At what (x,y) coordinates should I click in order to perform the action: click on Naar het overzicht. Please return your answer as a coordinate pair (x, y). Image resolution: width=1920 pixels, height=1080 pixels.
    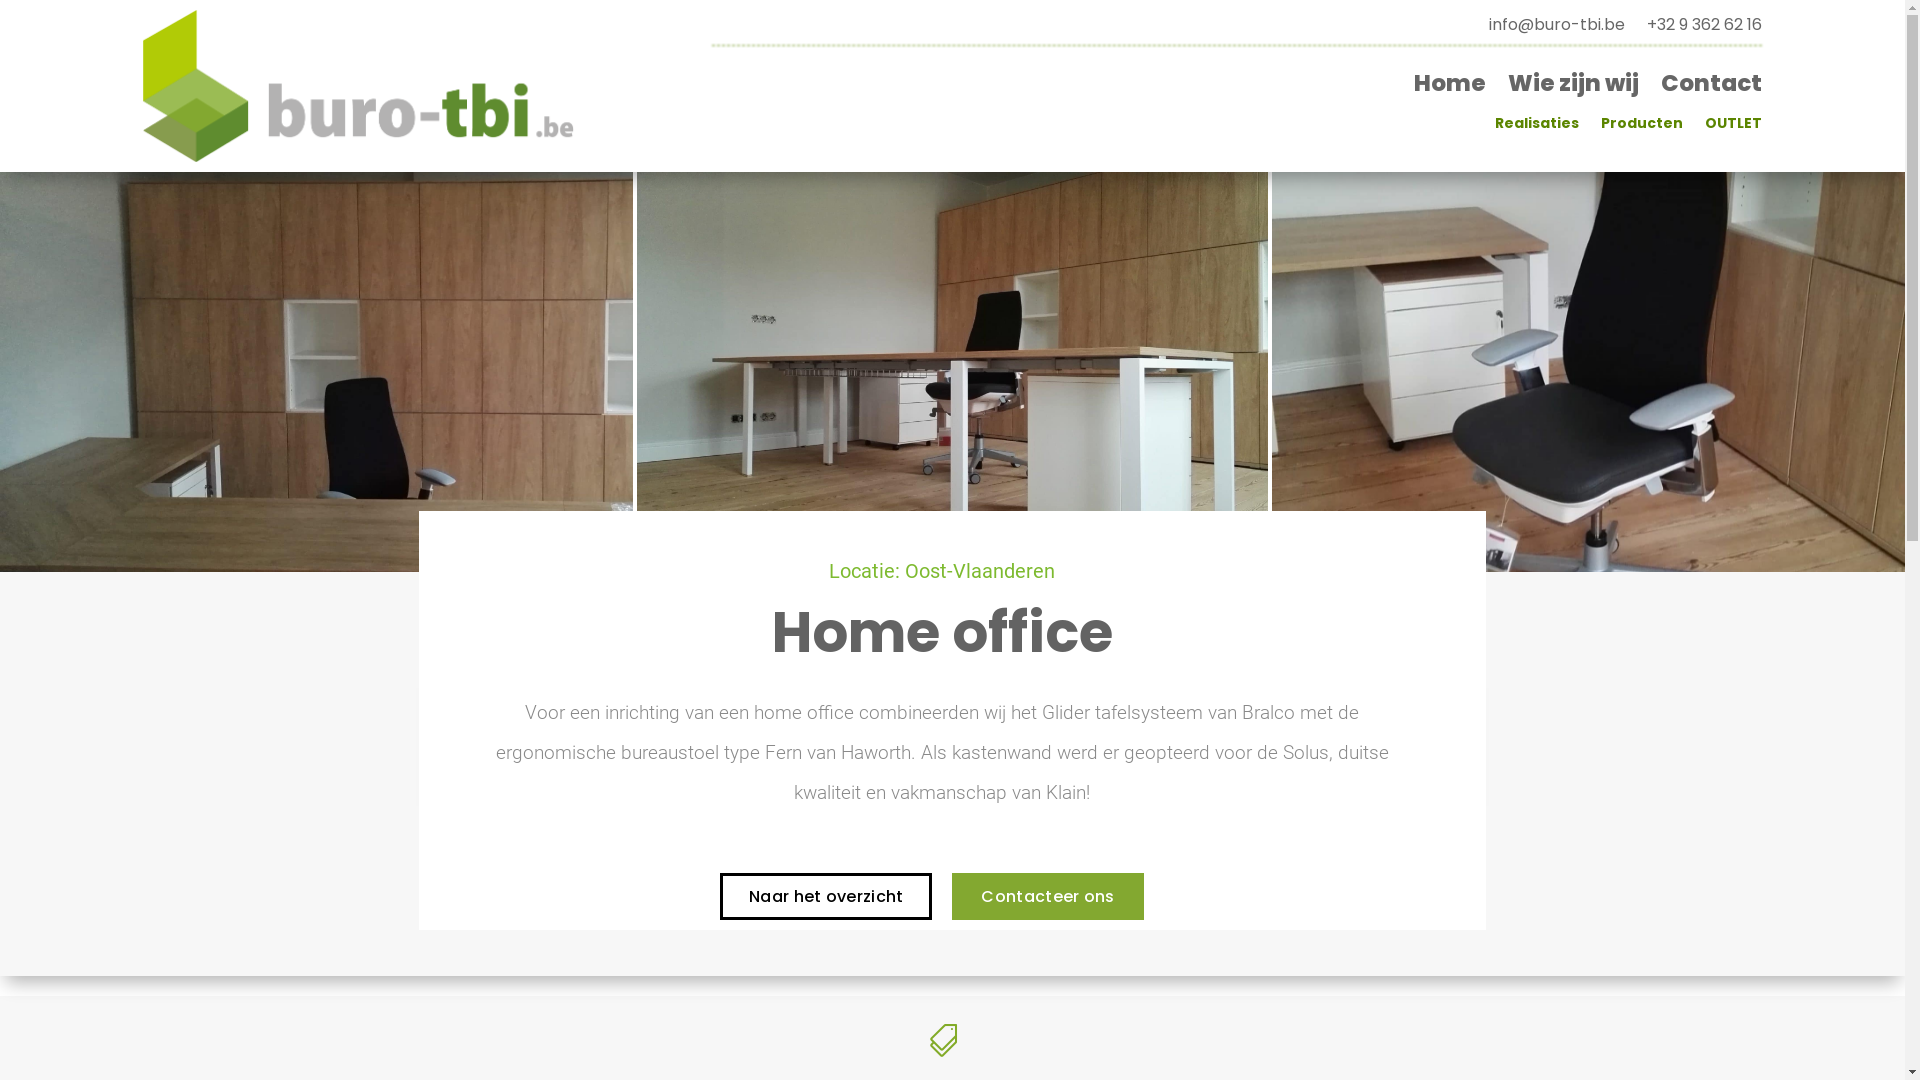
    Looking at the image, I should click on (826, 896).